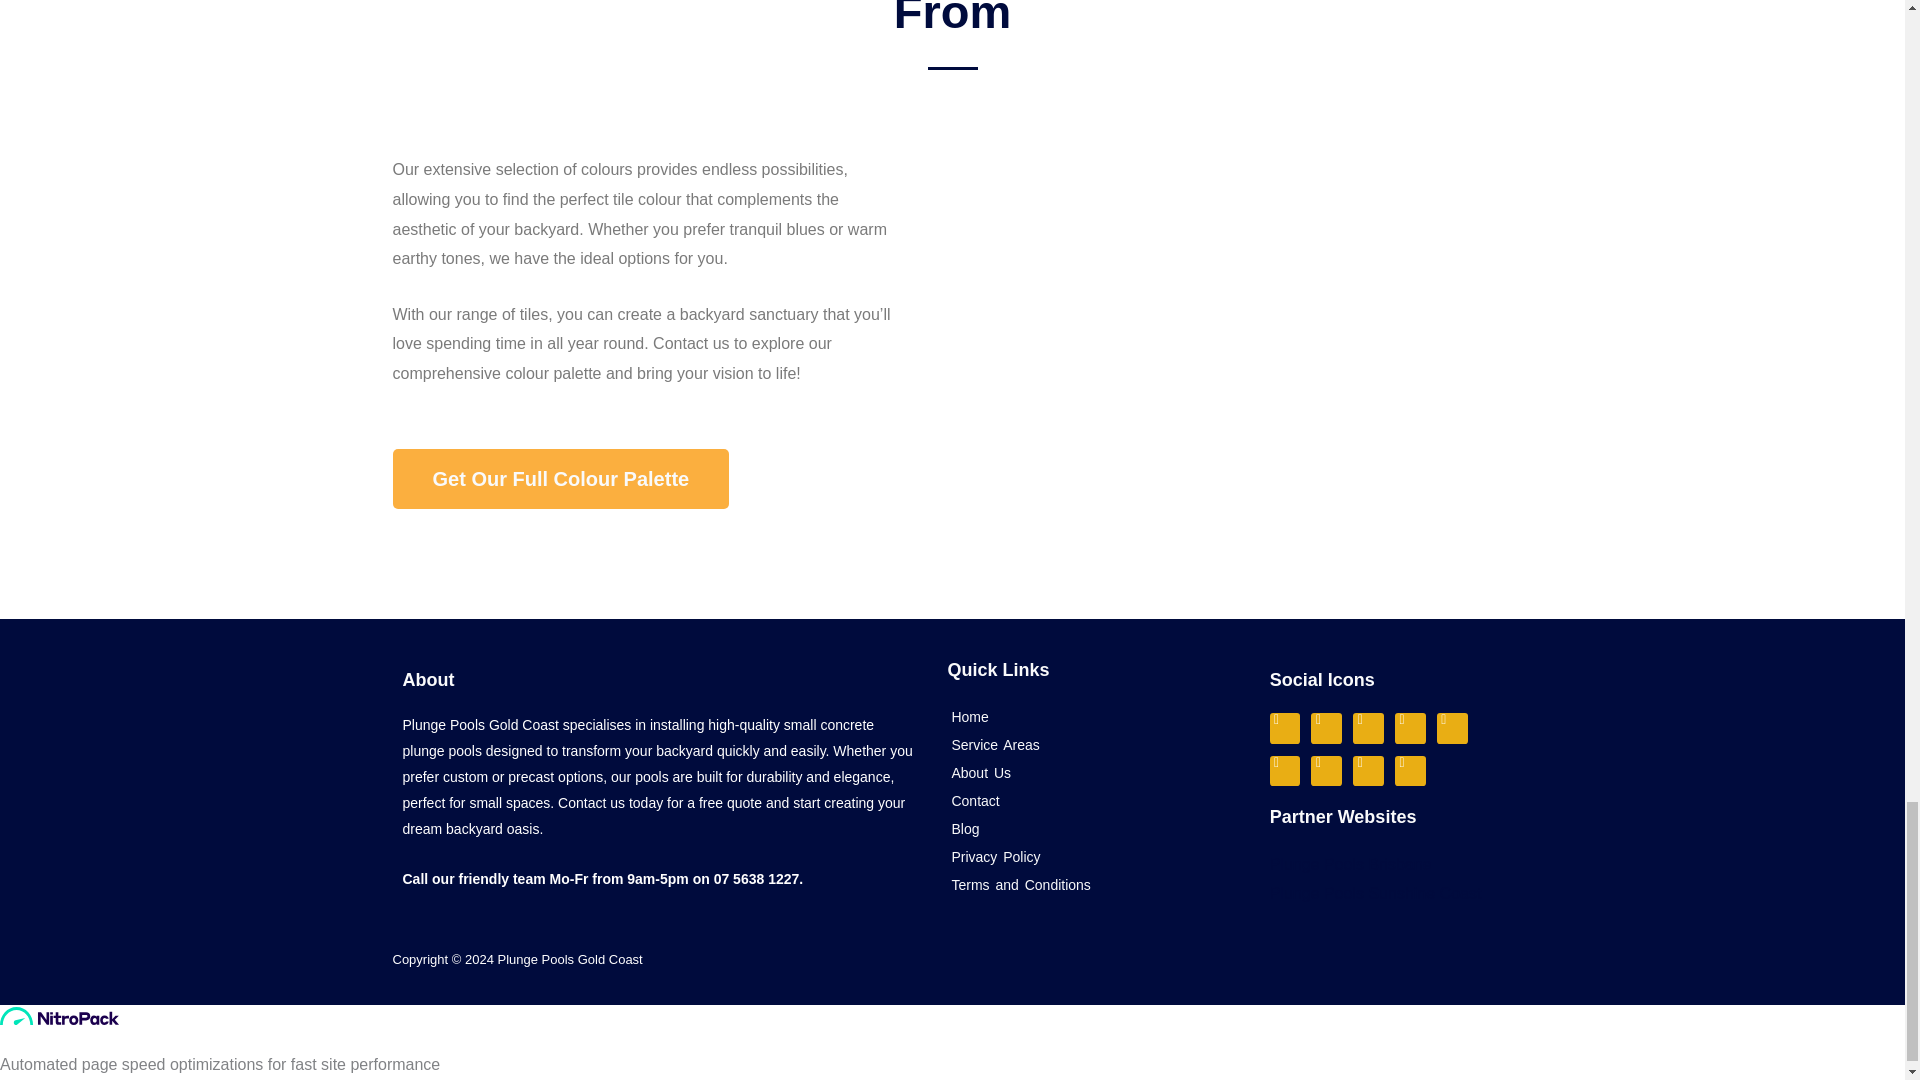 The width and height of the screenshot is (1920, 1080). Describe the element at coordinates (1092, 717) in the screenshot. I see `Home` at that location.